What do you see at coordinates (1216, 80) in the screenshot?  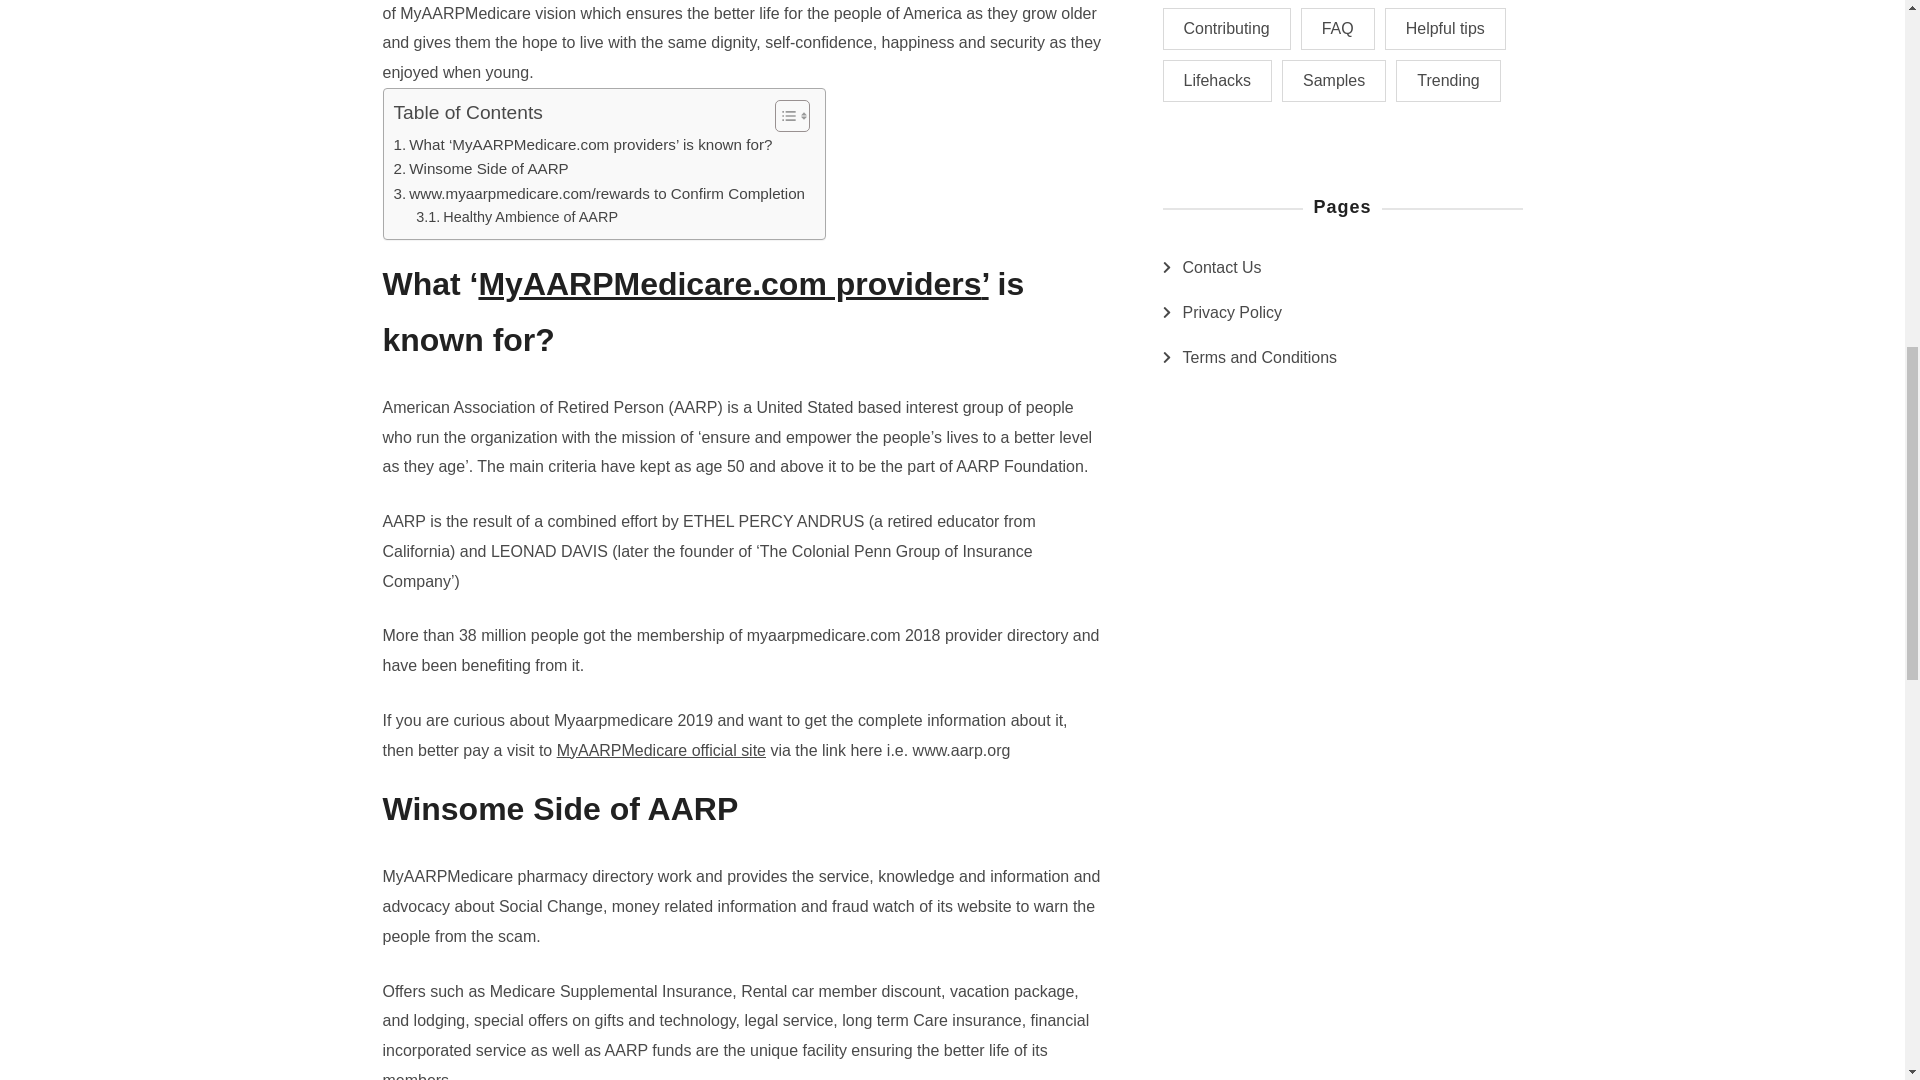 I see `Lifehacks` at bounding box center [1216, 80].